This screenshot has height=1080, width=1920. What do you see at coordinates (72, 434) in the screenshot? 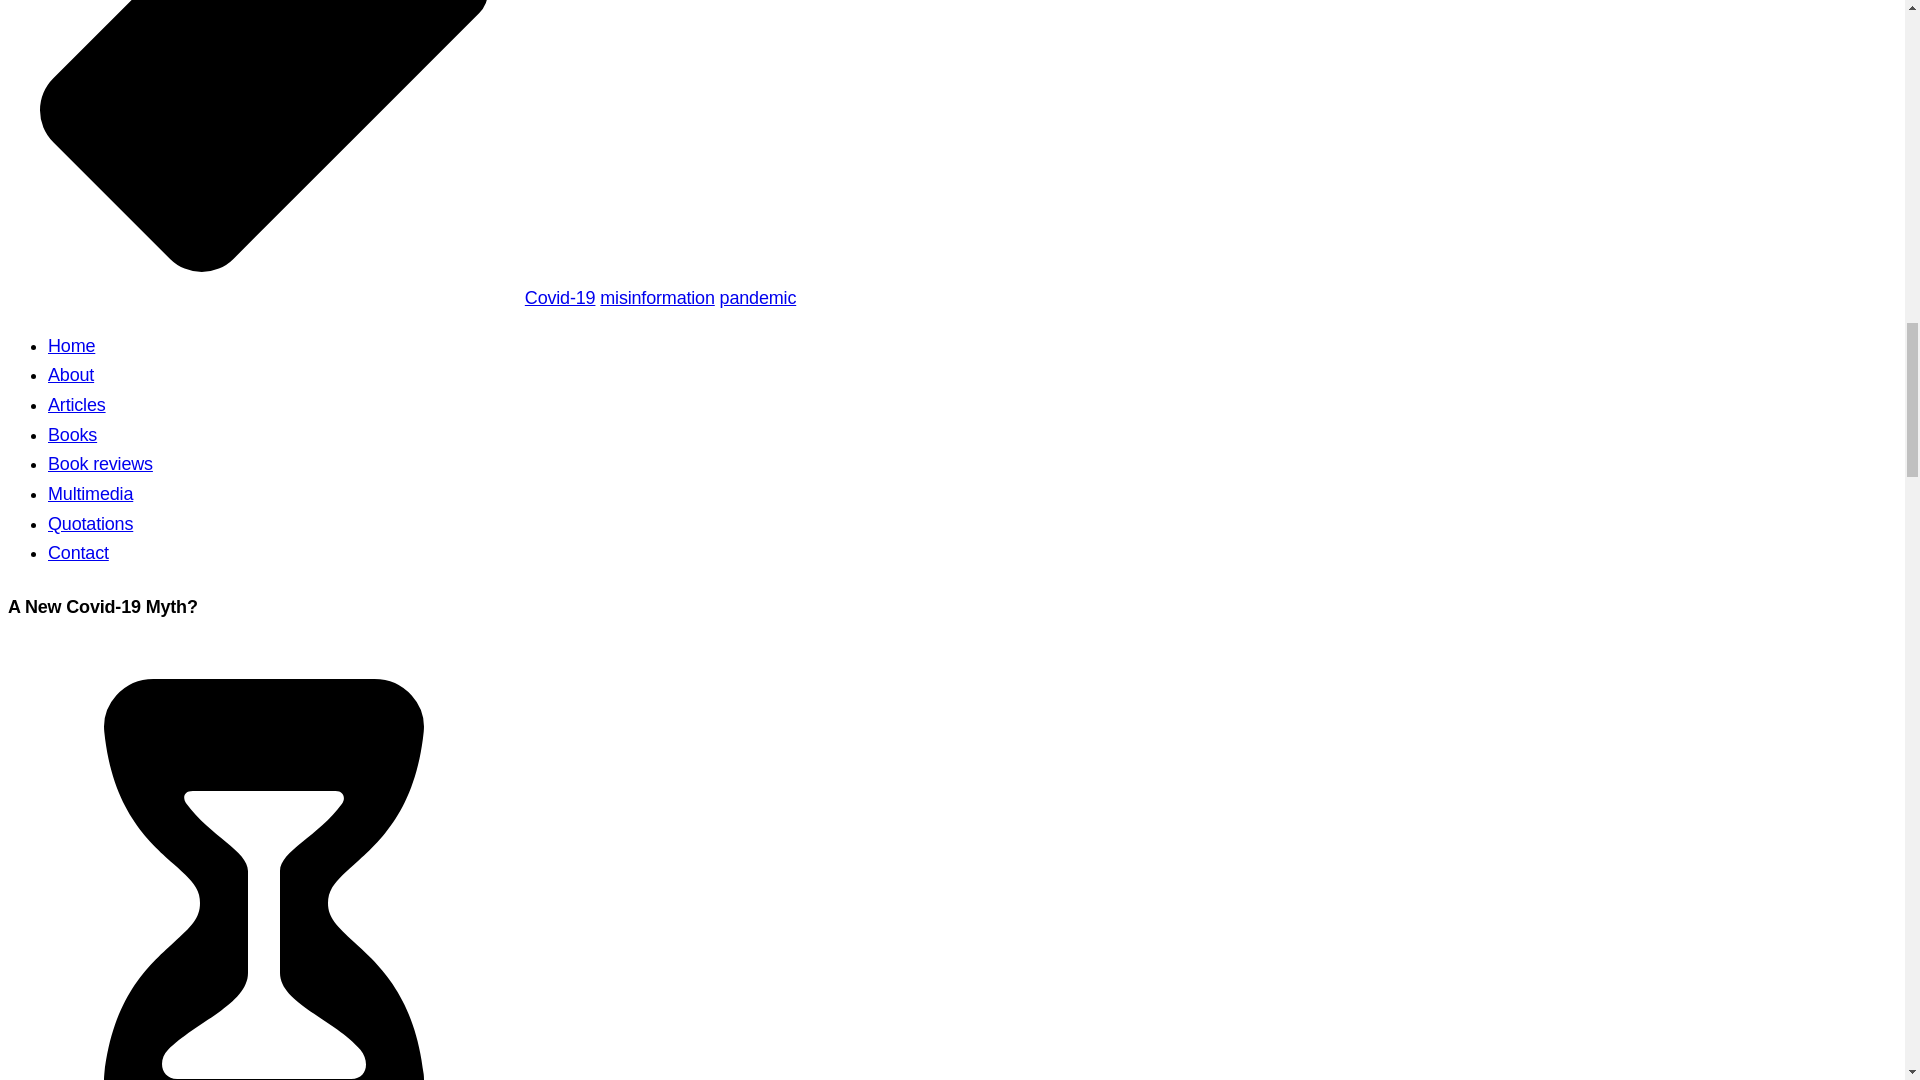
I see `Books` at bounding box center [72, 434].